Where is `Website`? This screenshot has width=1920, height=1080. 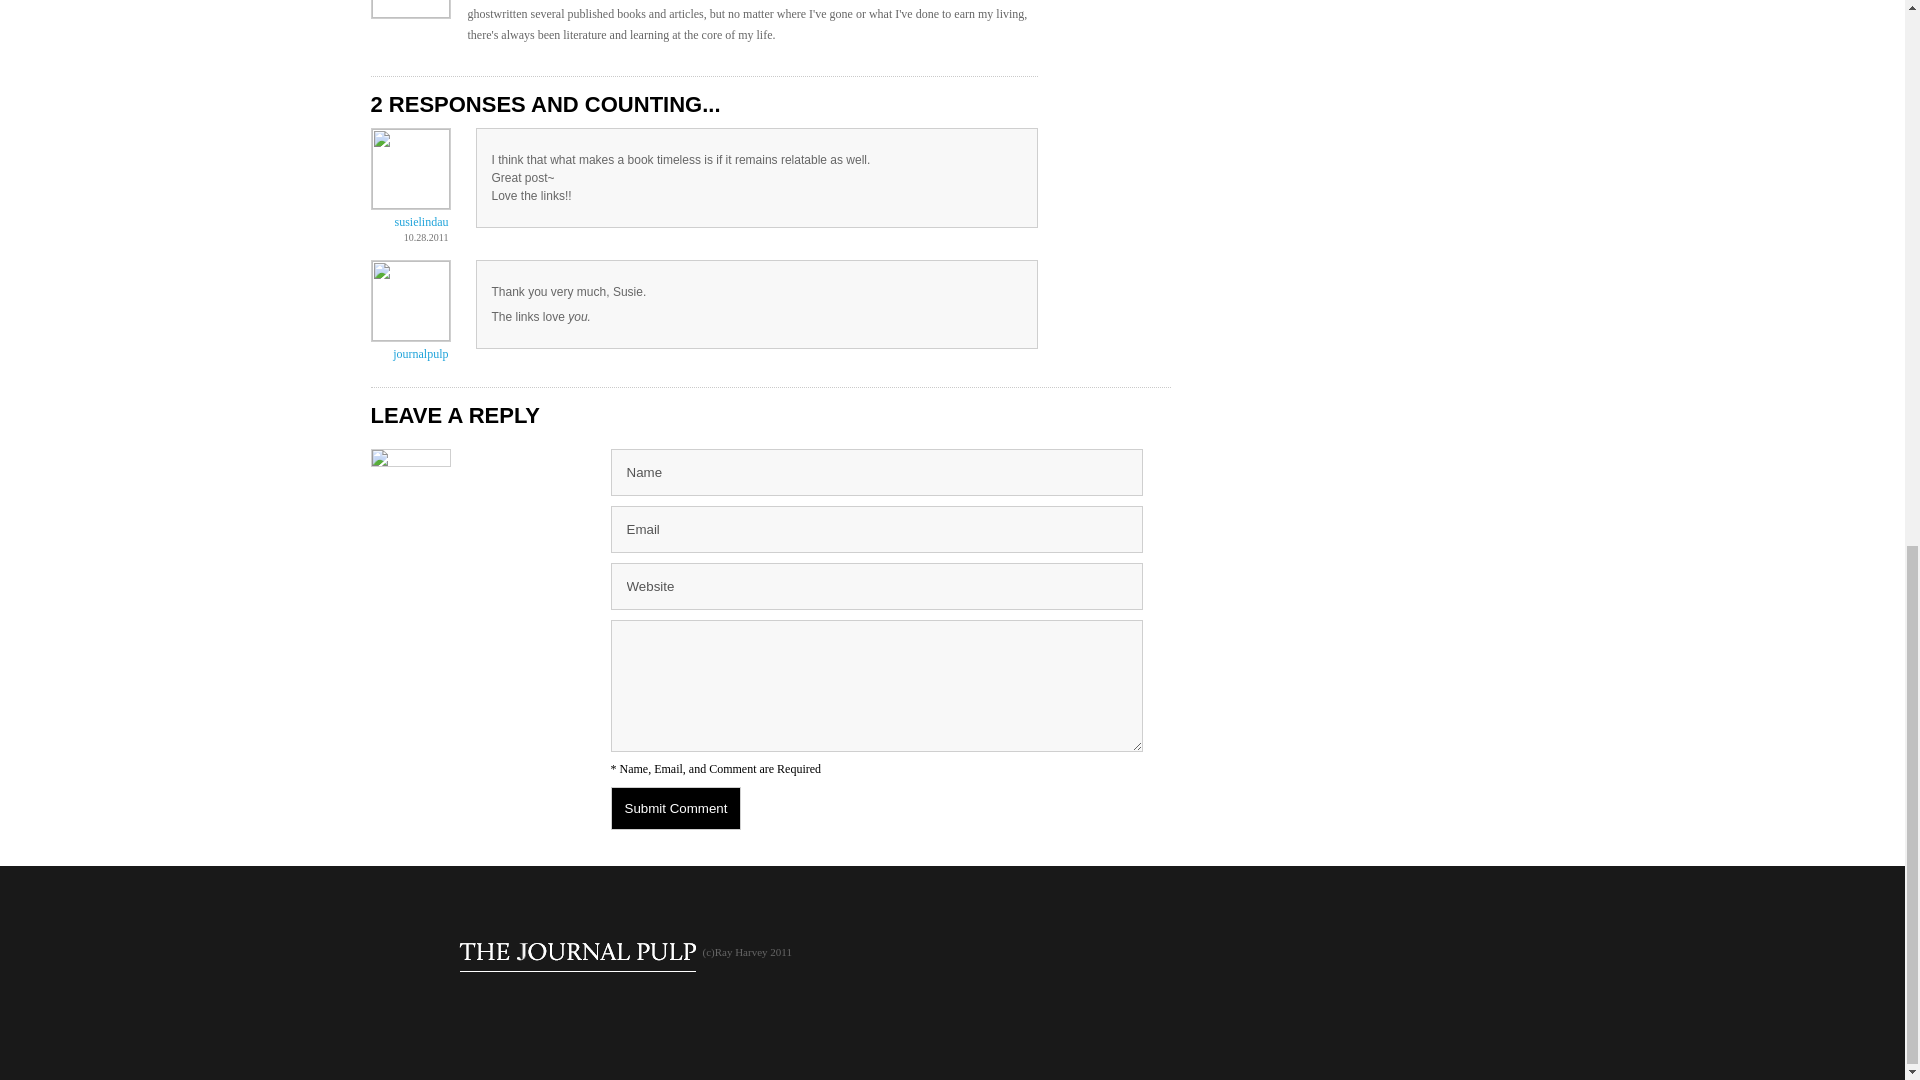
Website is located at coordinates (876, 586).